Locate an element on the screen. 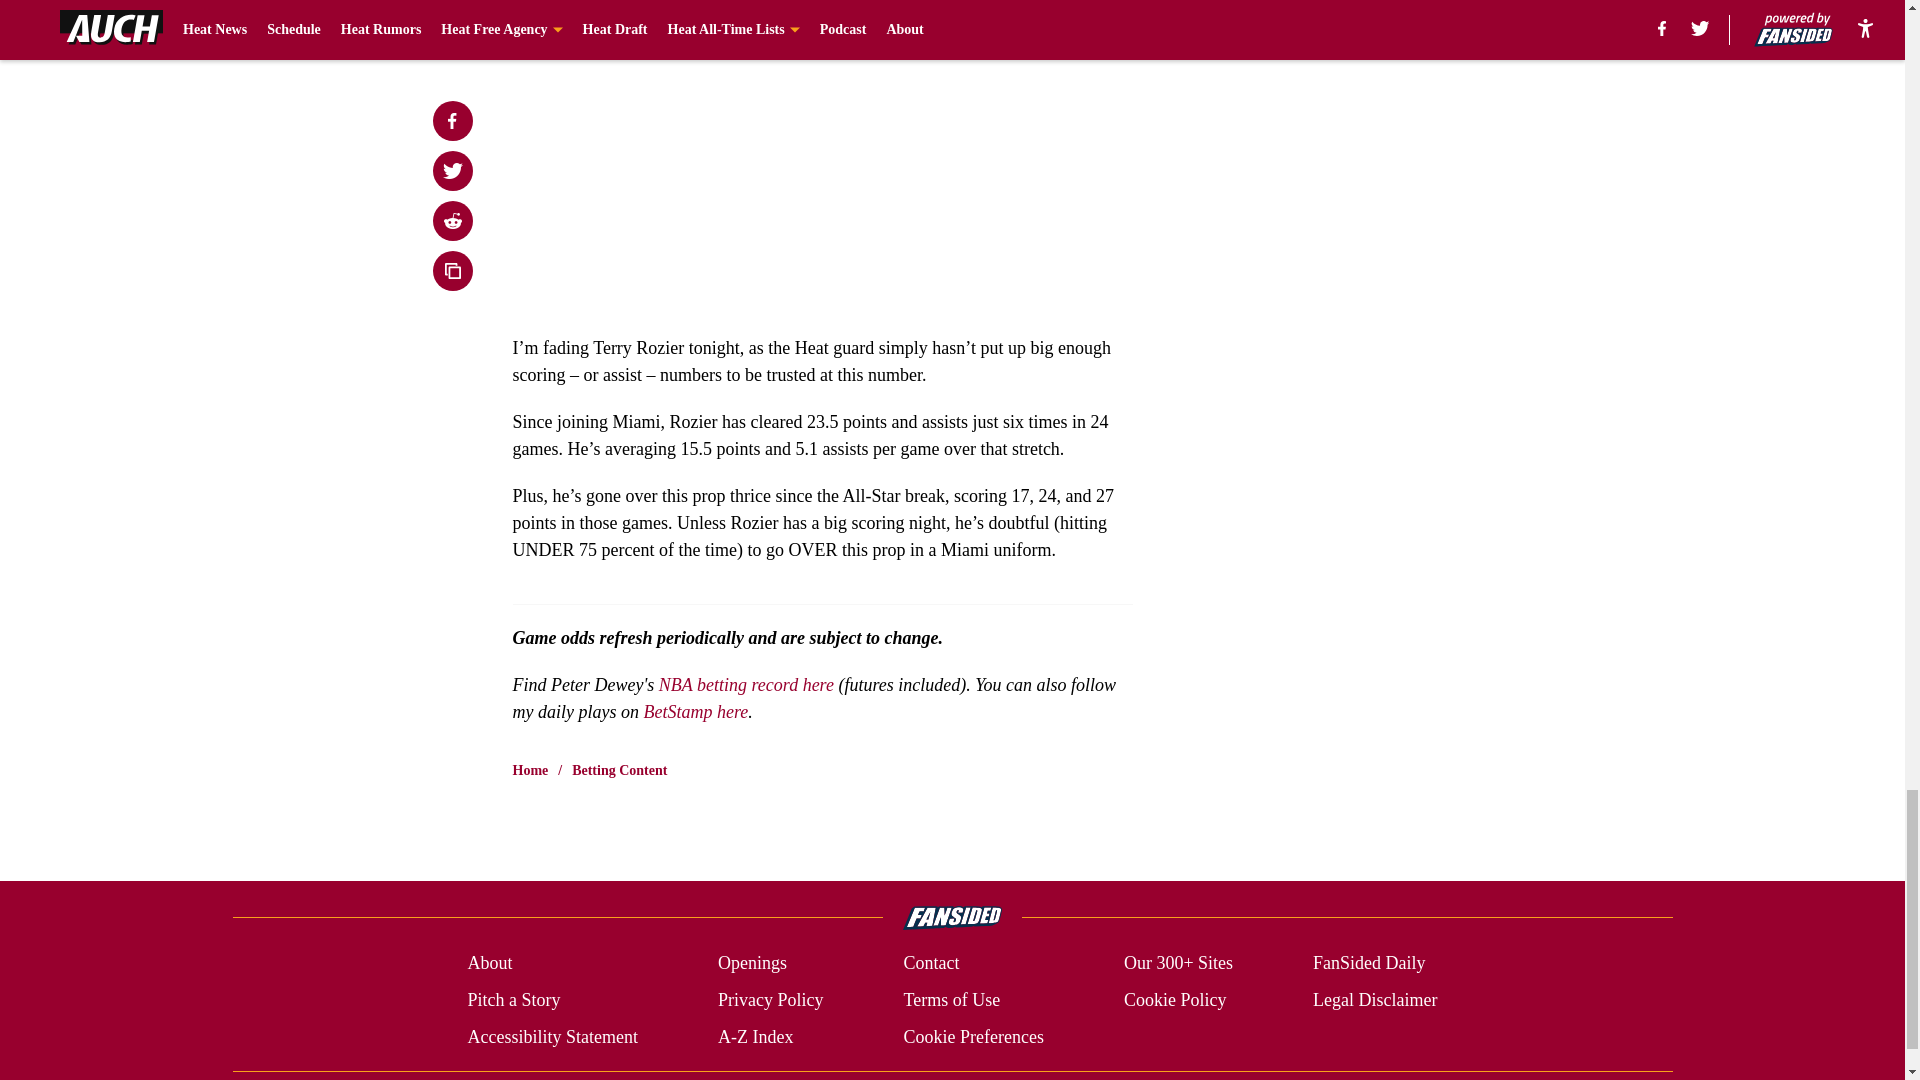 The image size is (1920, 1080). FanSided Daily is located at coordinates (1370, 964).